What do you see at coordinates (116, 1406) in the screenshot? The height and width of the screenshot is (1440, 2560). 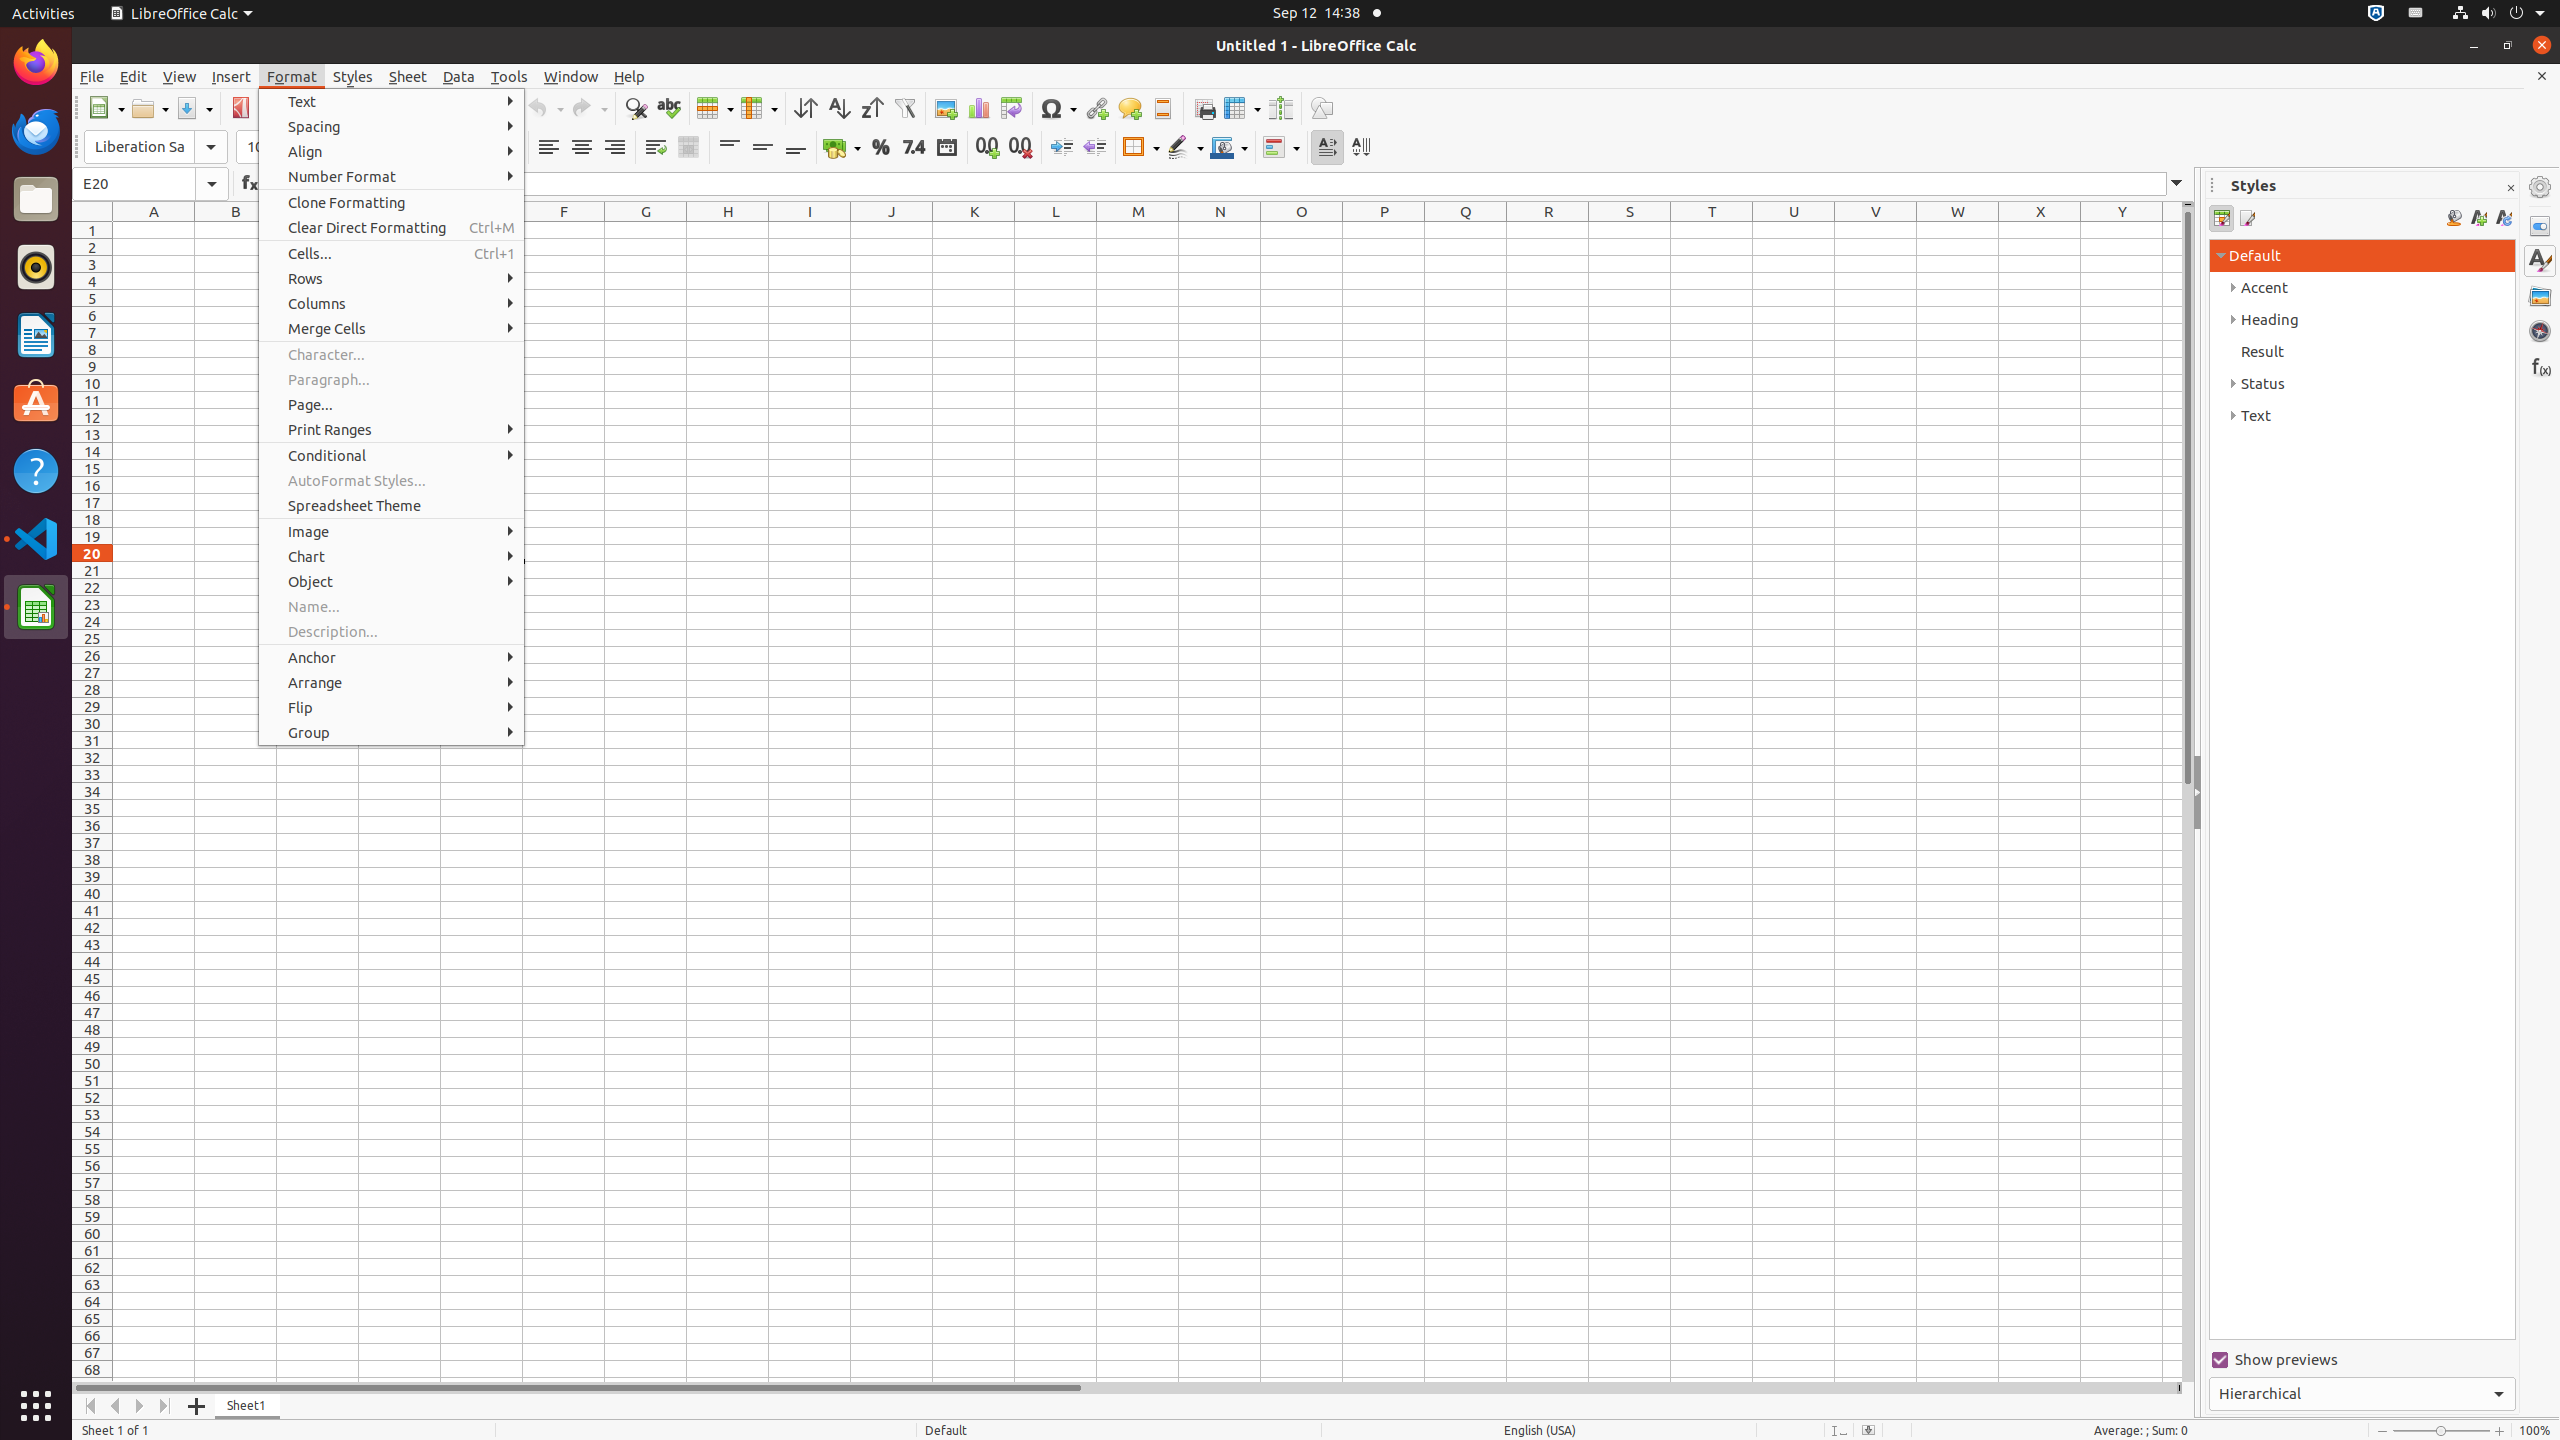 I see `Move Left` at bounding box center [116, 1406].